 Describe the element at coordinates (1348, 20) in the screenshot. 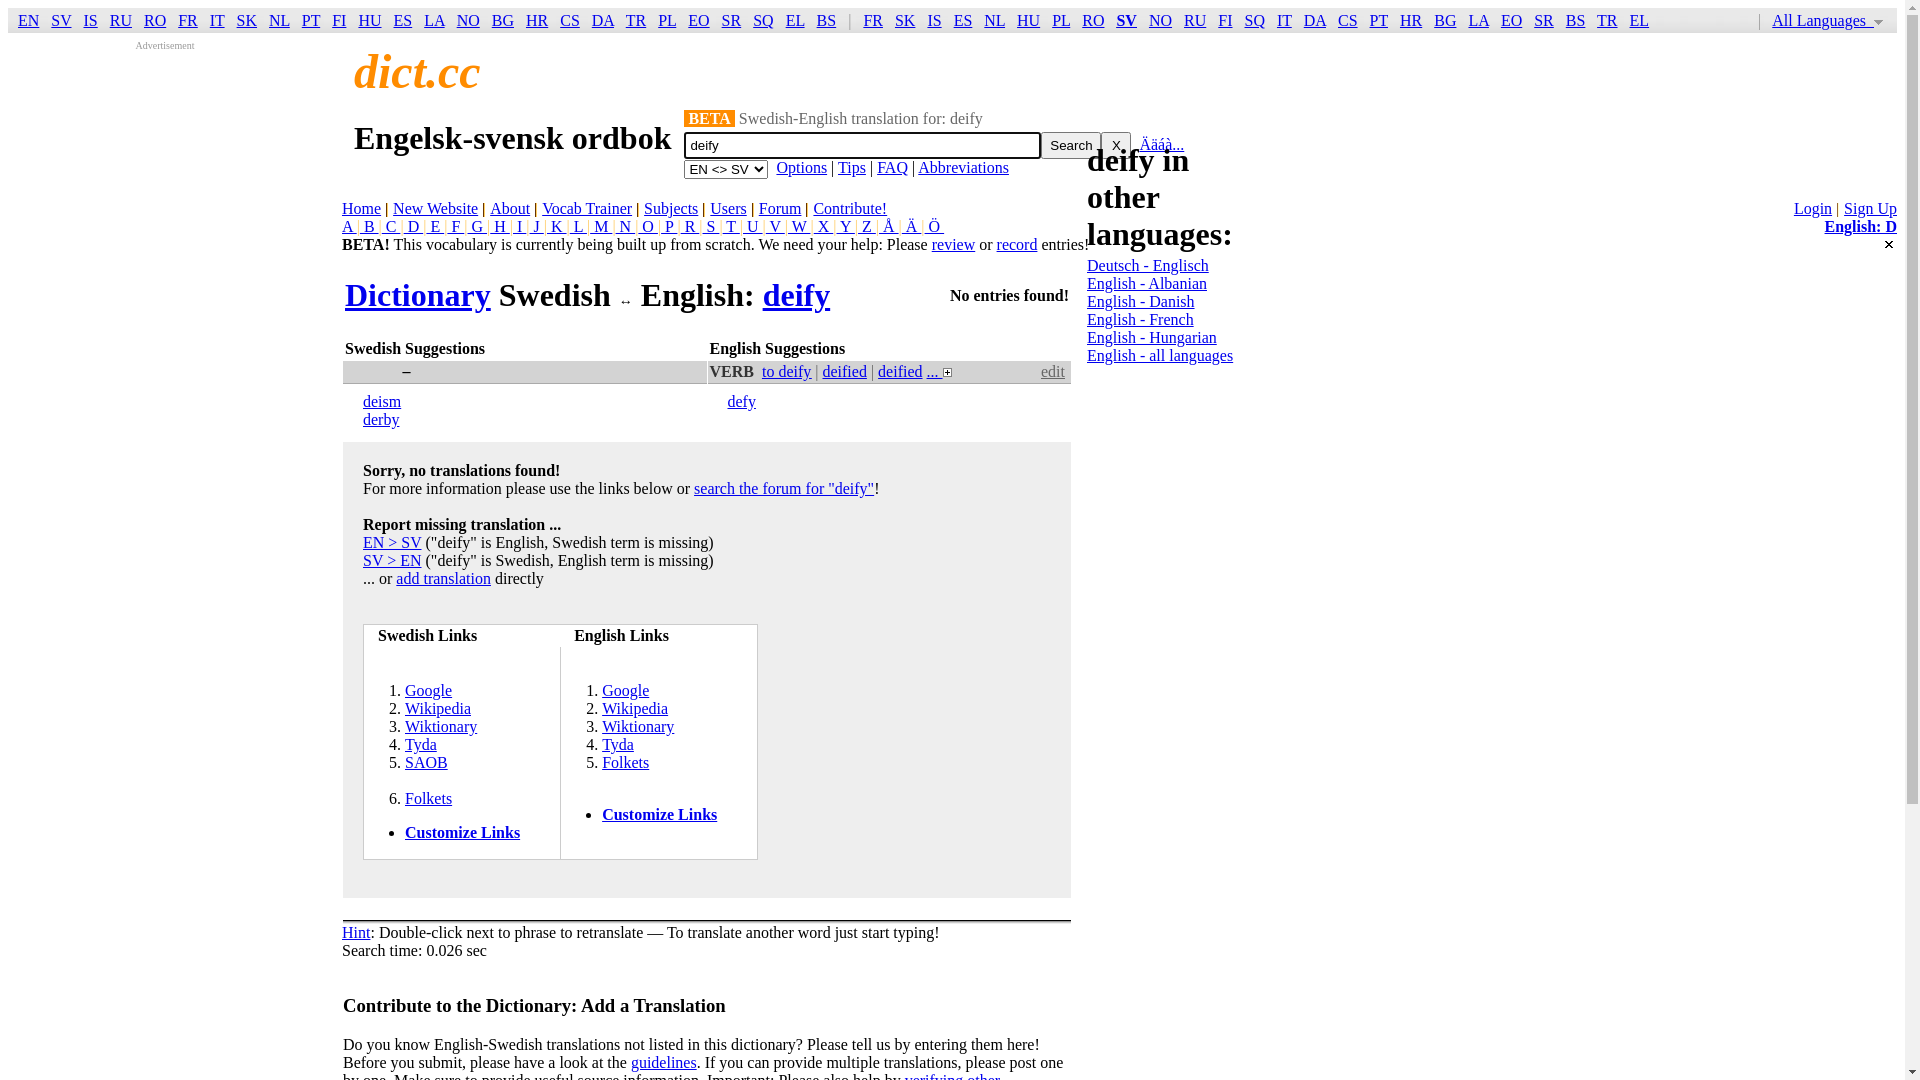

I see `CS` at that location.